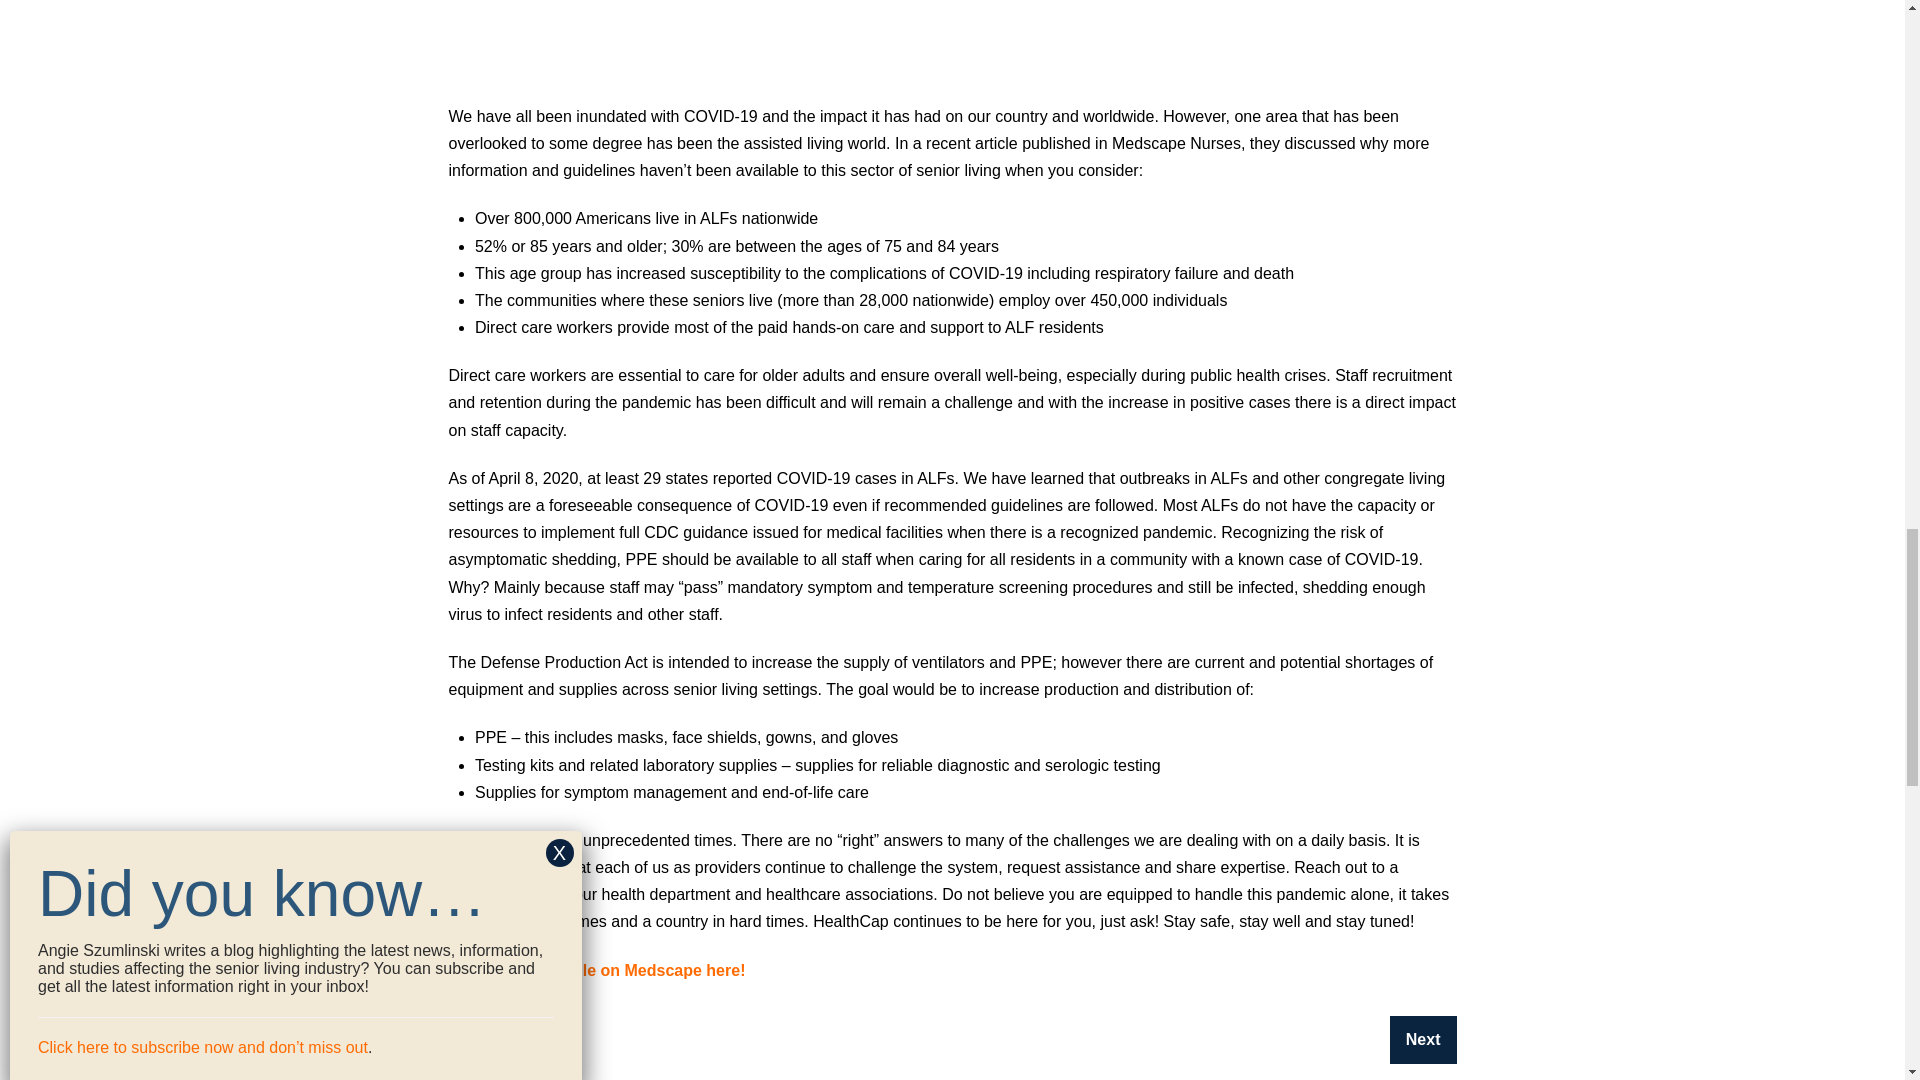 This screenshot has width=1920, height=1080. Describe the element at coordinates (596, 970) in the screenshot. I see `Read the full article on Medscape here!` at that location.